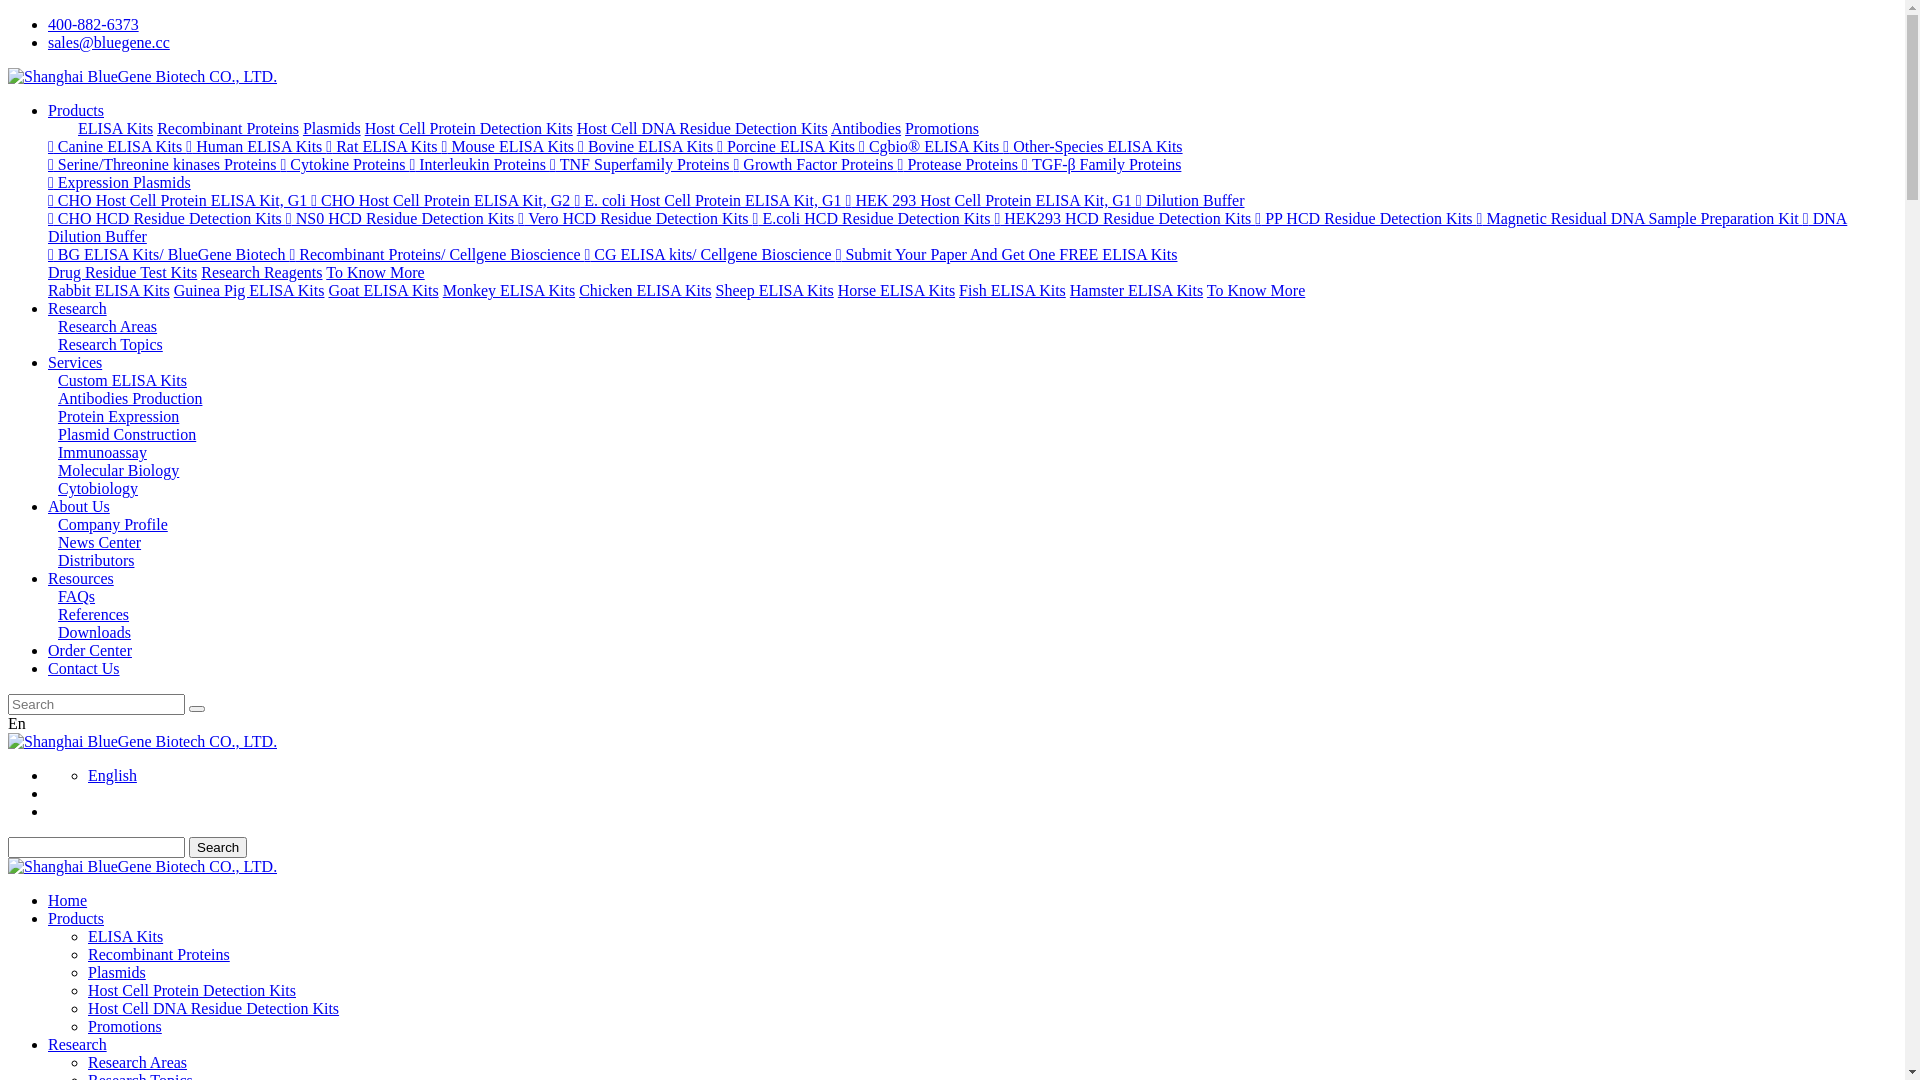  Describe the element at coordinates (218, 848) in the screenshot. I see `Search` at that location.